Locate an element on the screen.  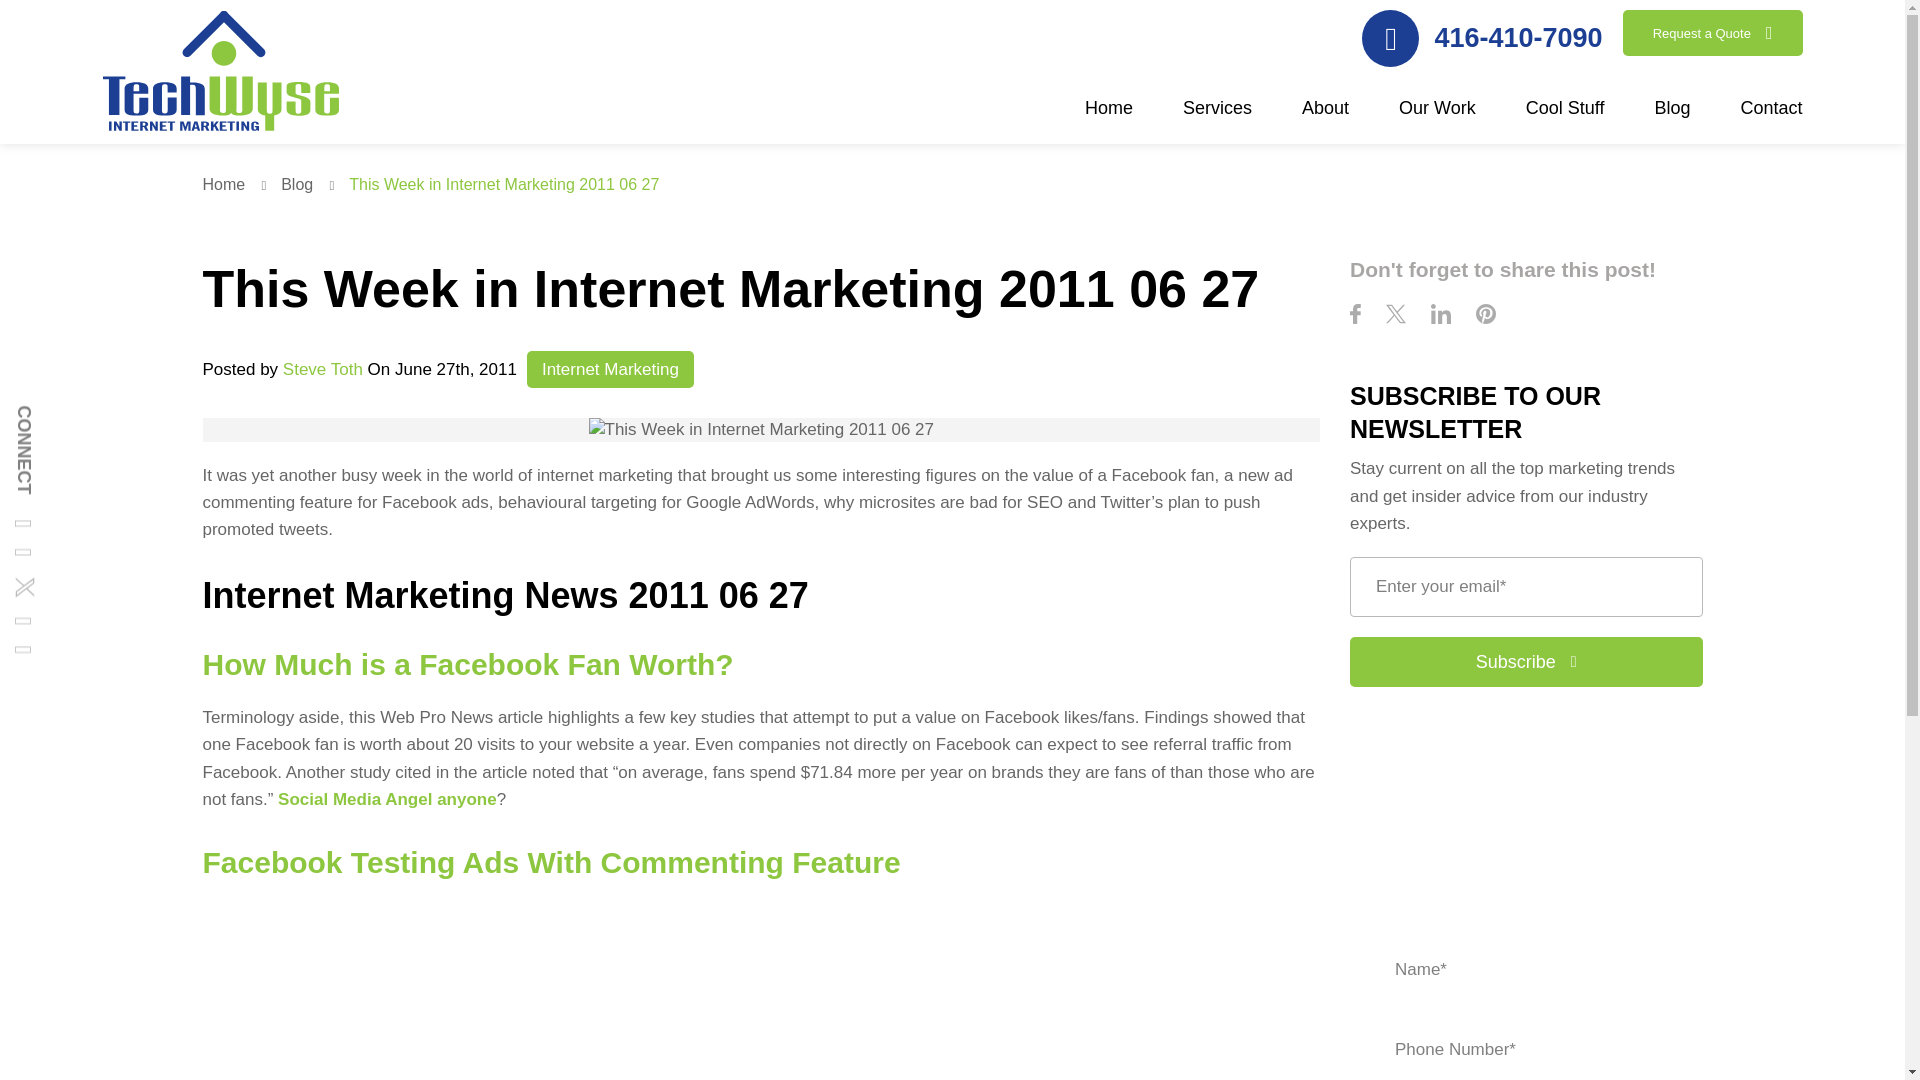
Request a Quote is located at coordinates (1712, 32).